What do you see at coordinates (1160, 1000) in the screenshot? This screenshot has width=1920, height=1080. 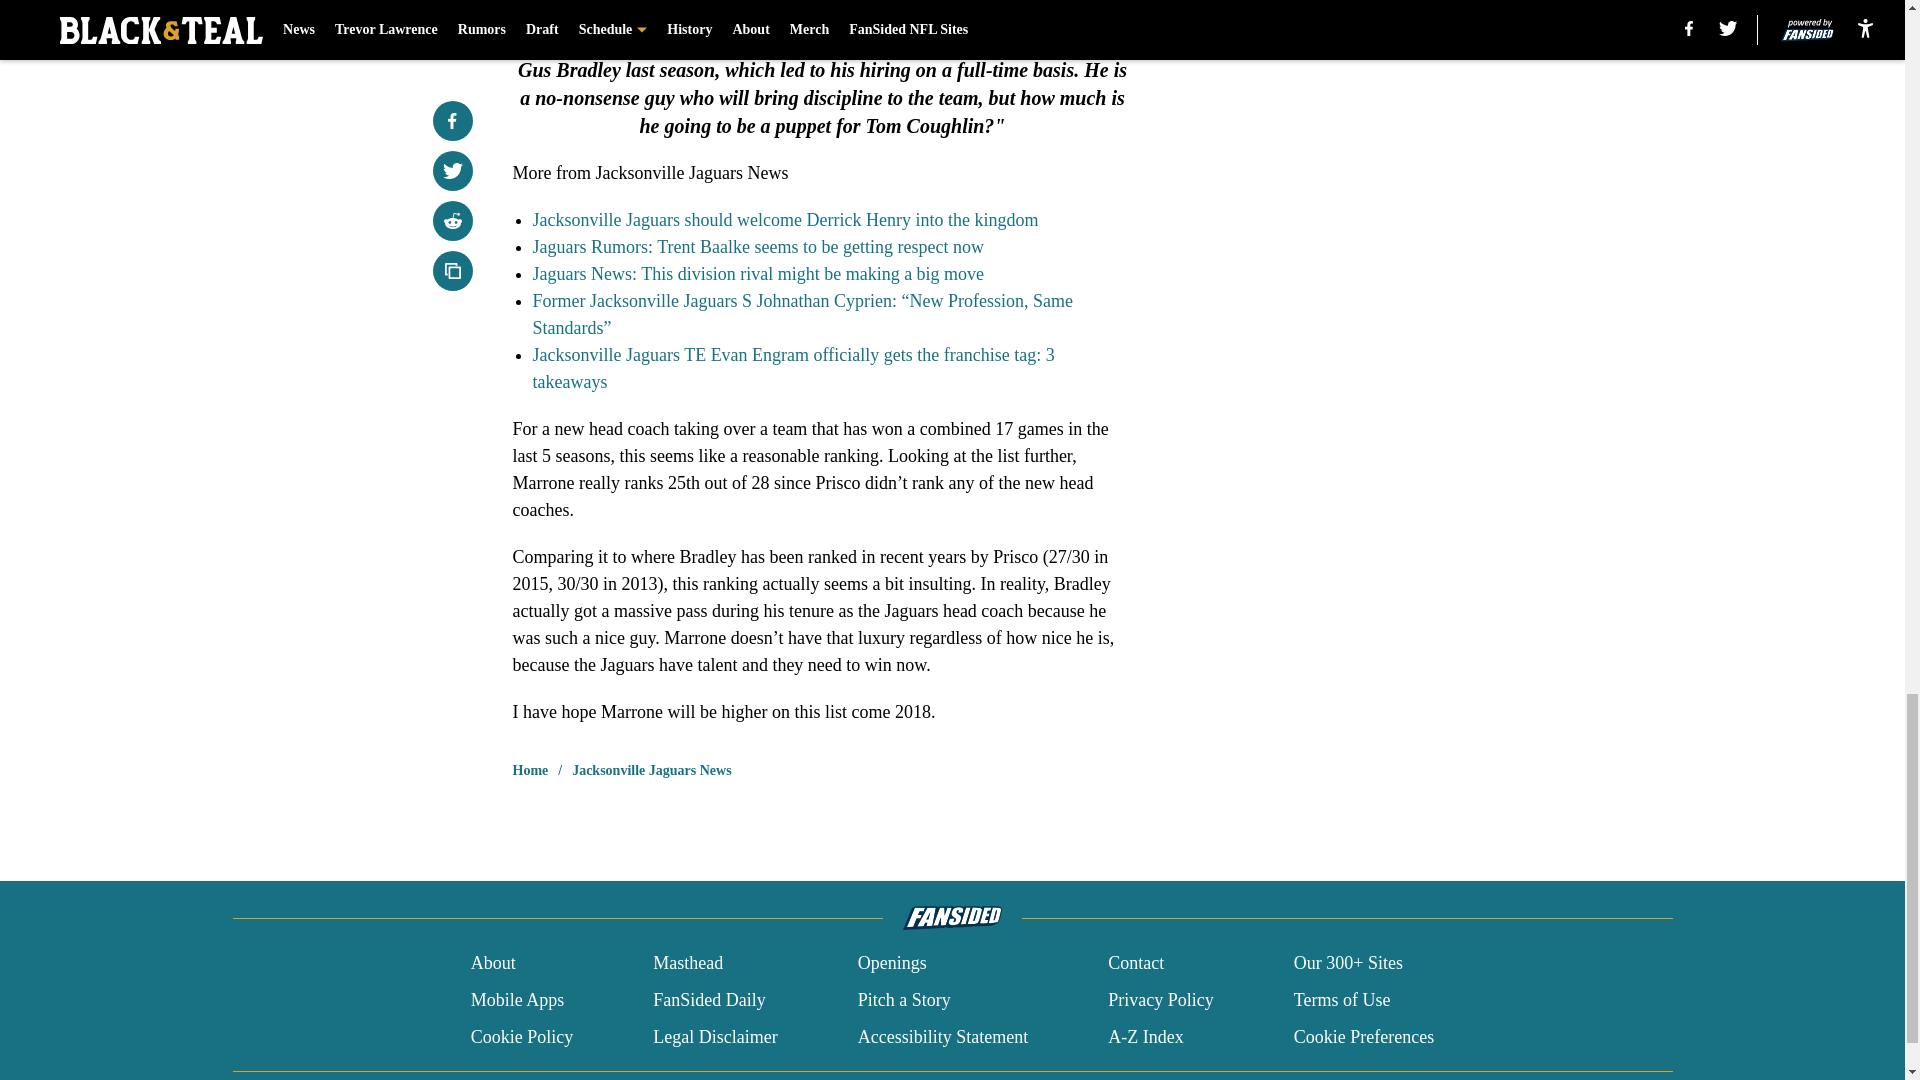 I see `Privacy Policy` at bounding box center [1160, 1000].